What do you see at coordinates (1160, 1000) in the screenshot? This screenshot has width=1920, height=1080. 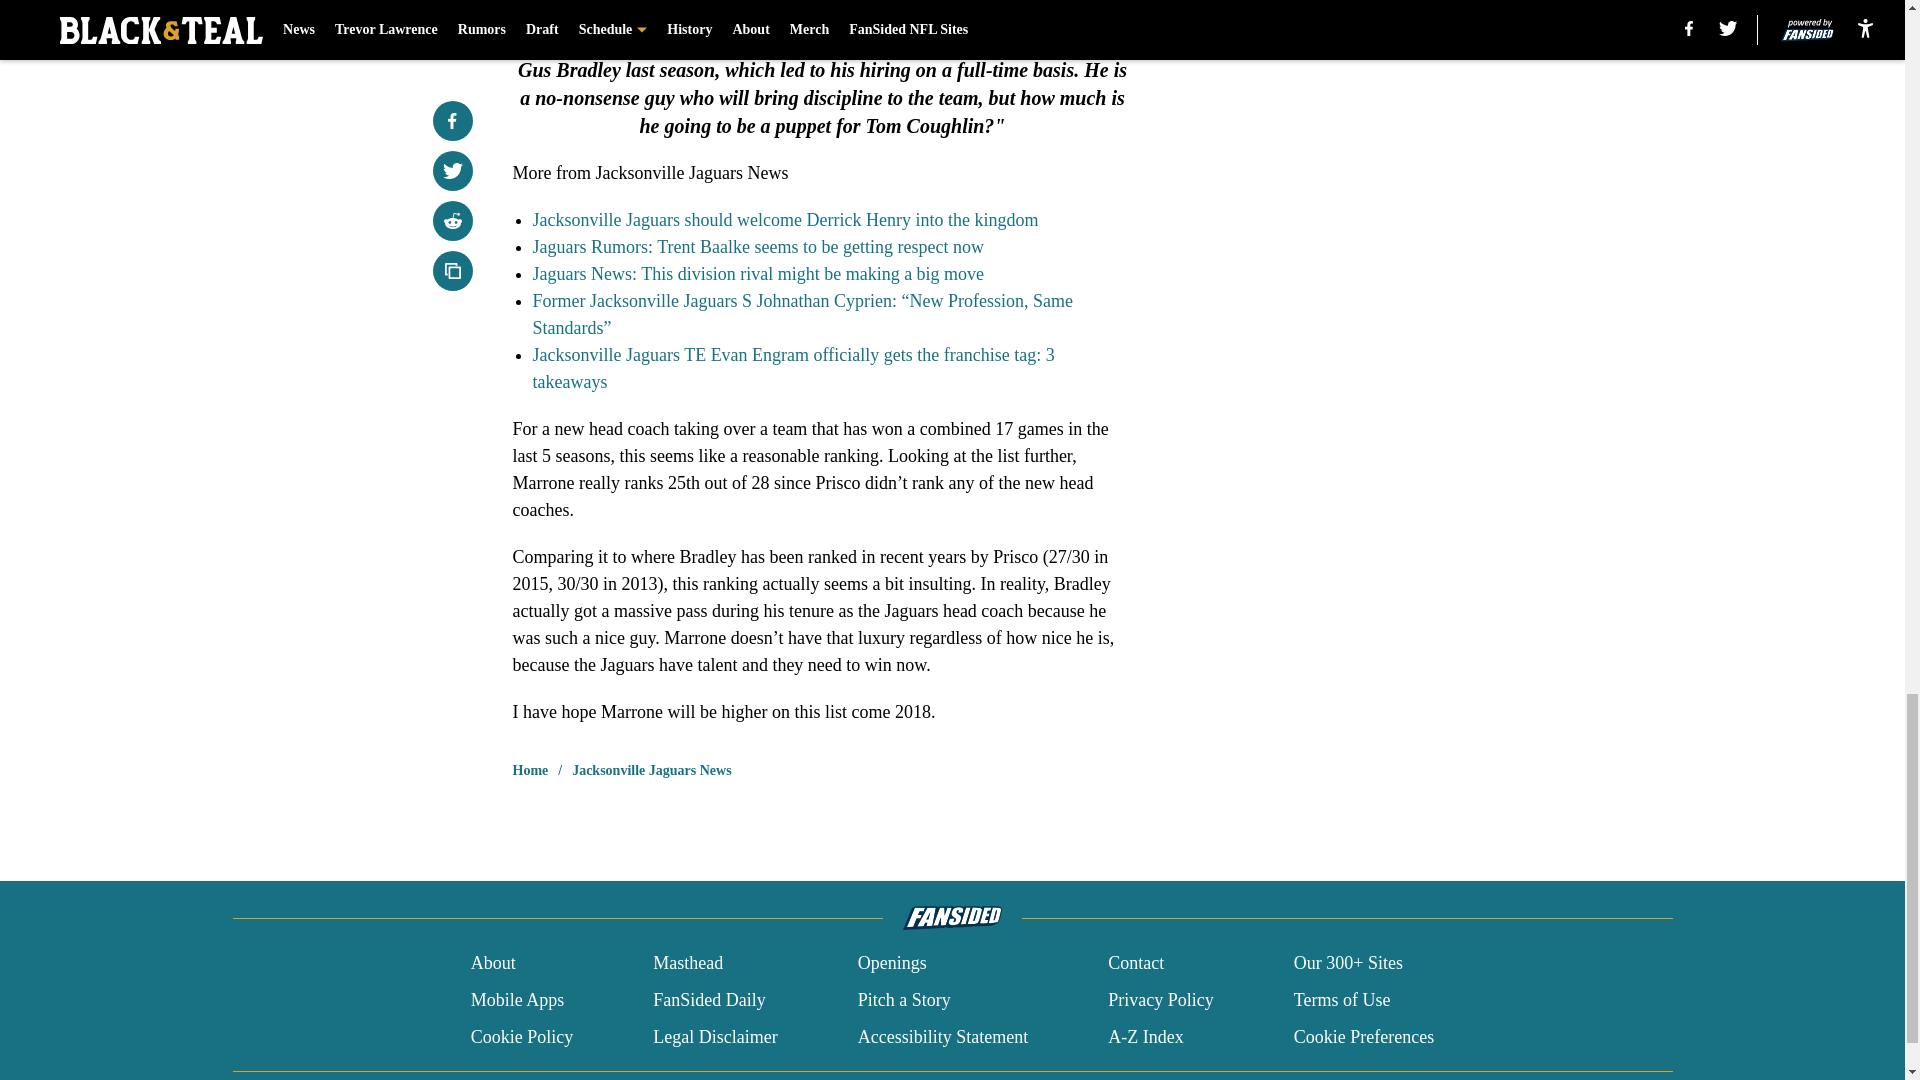 I see `Privacy Policy` at bounding box center [1160, 1000].